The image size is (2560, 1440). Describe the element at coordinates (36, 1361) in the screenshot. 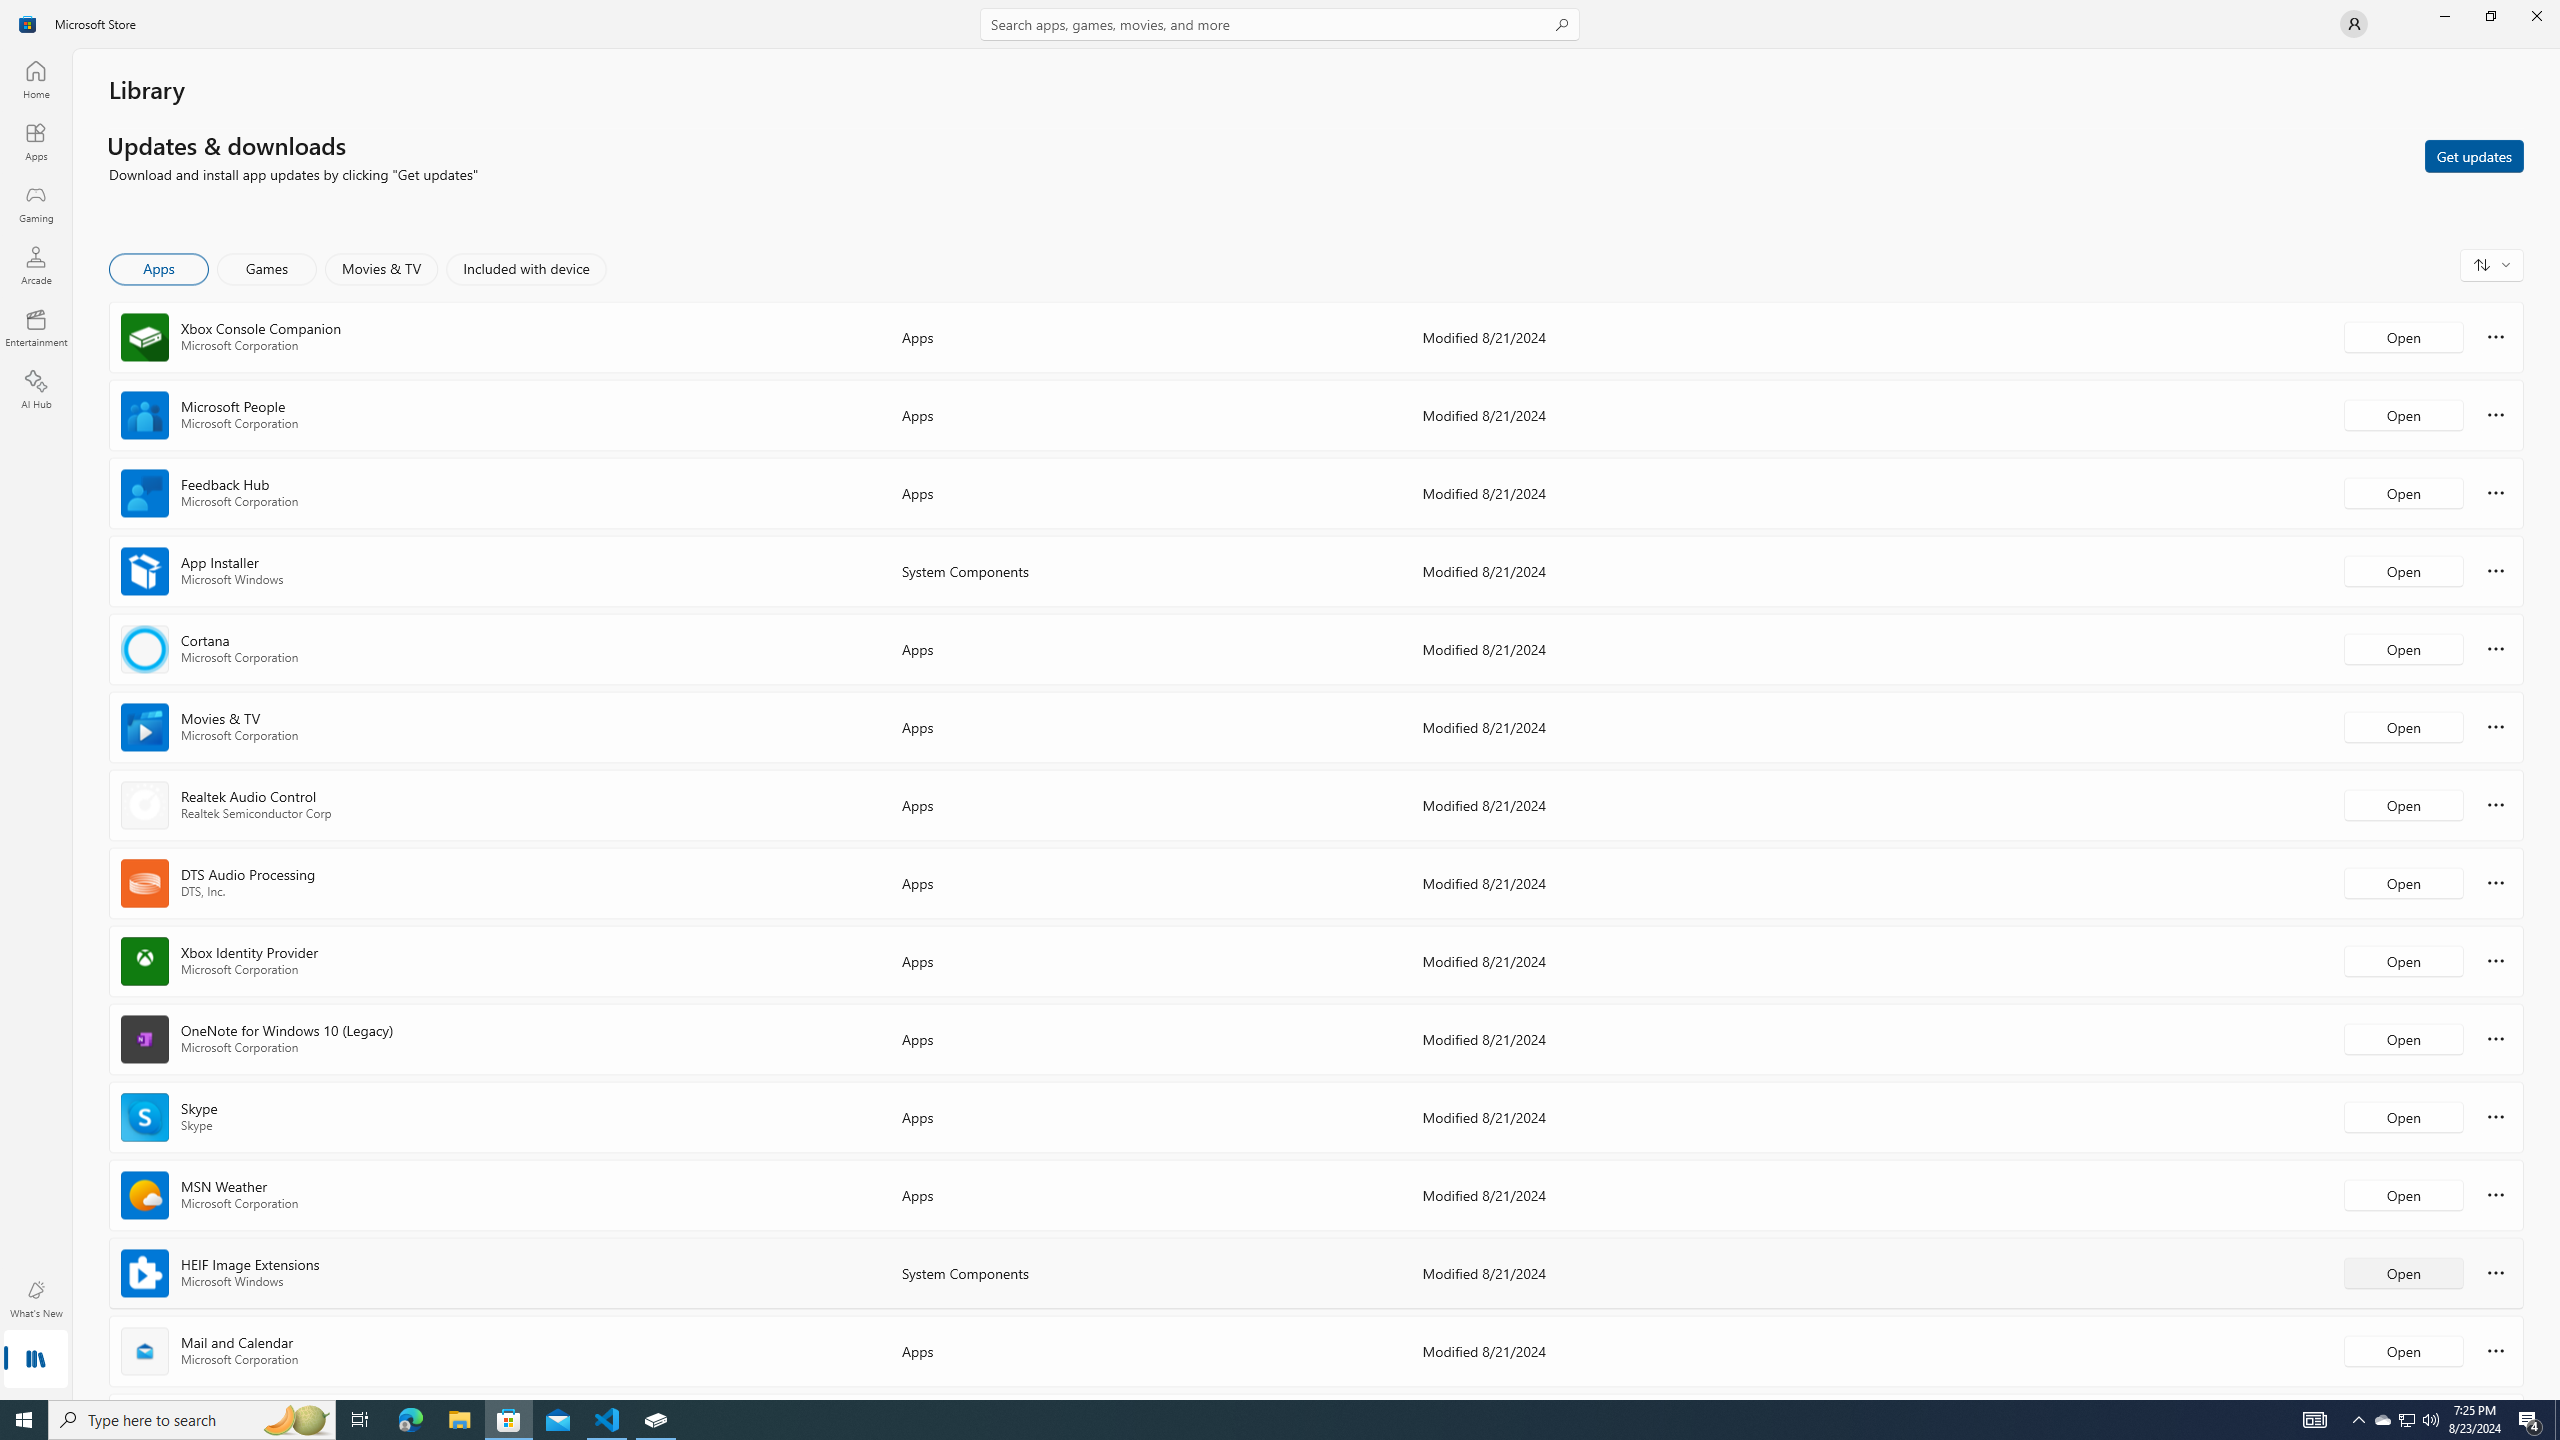

I see `Library` at that location.